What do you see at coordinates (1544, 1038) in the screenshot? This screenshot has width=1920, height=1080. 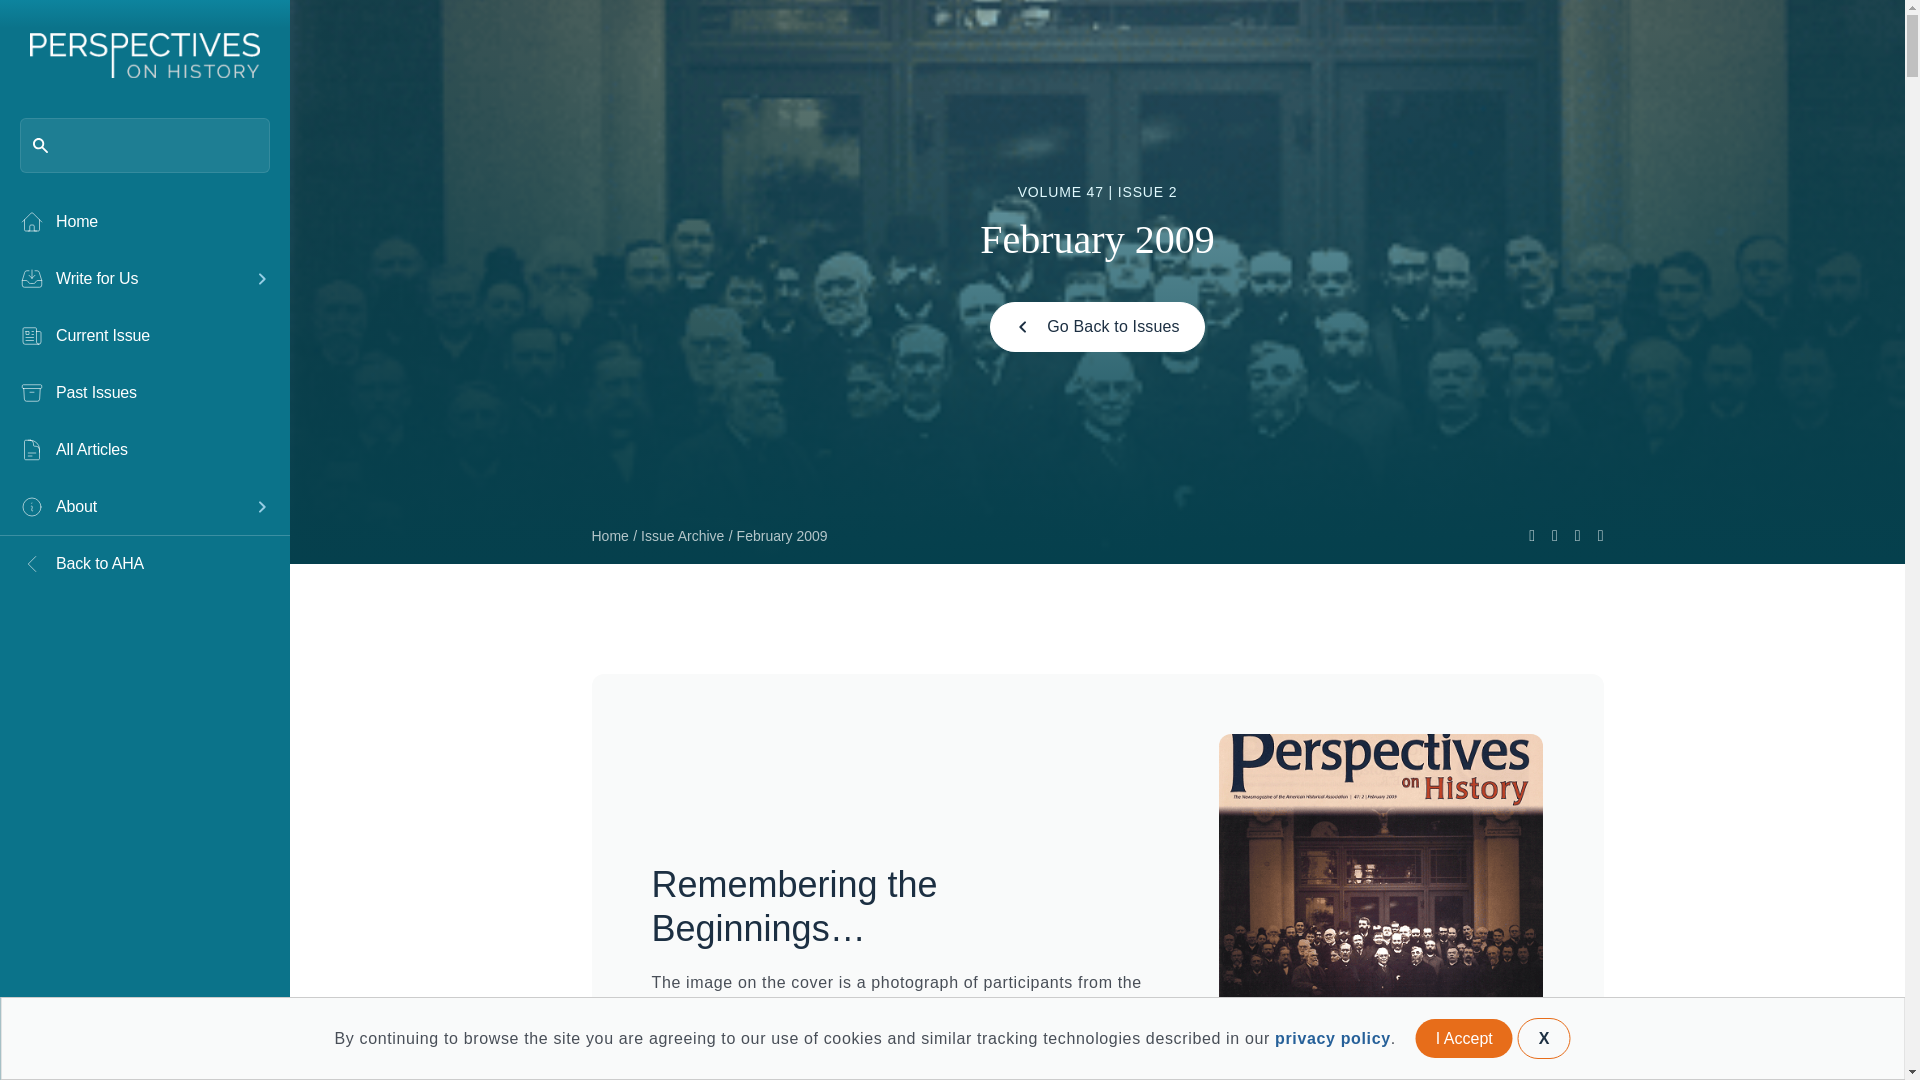 I see `X` at bounding box center [1544, 1038].